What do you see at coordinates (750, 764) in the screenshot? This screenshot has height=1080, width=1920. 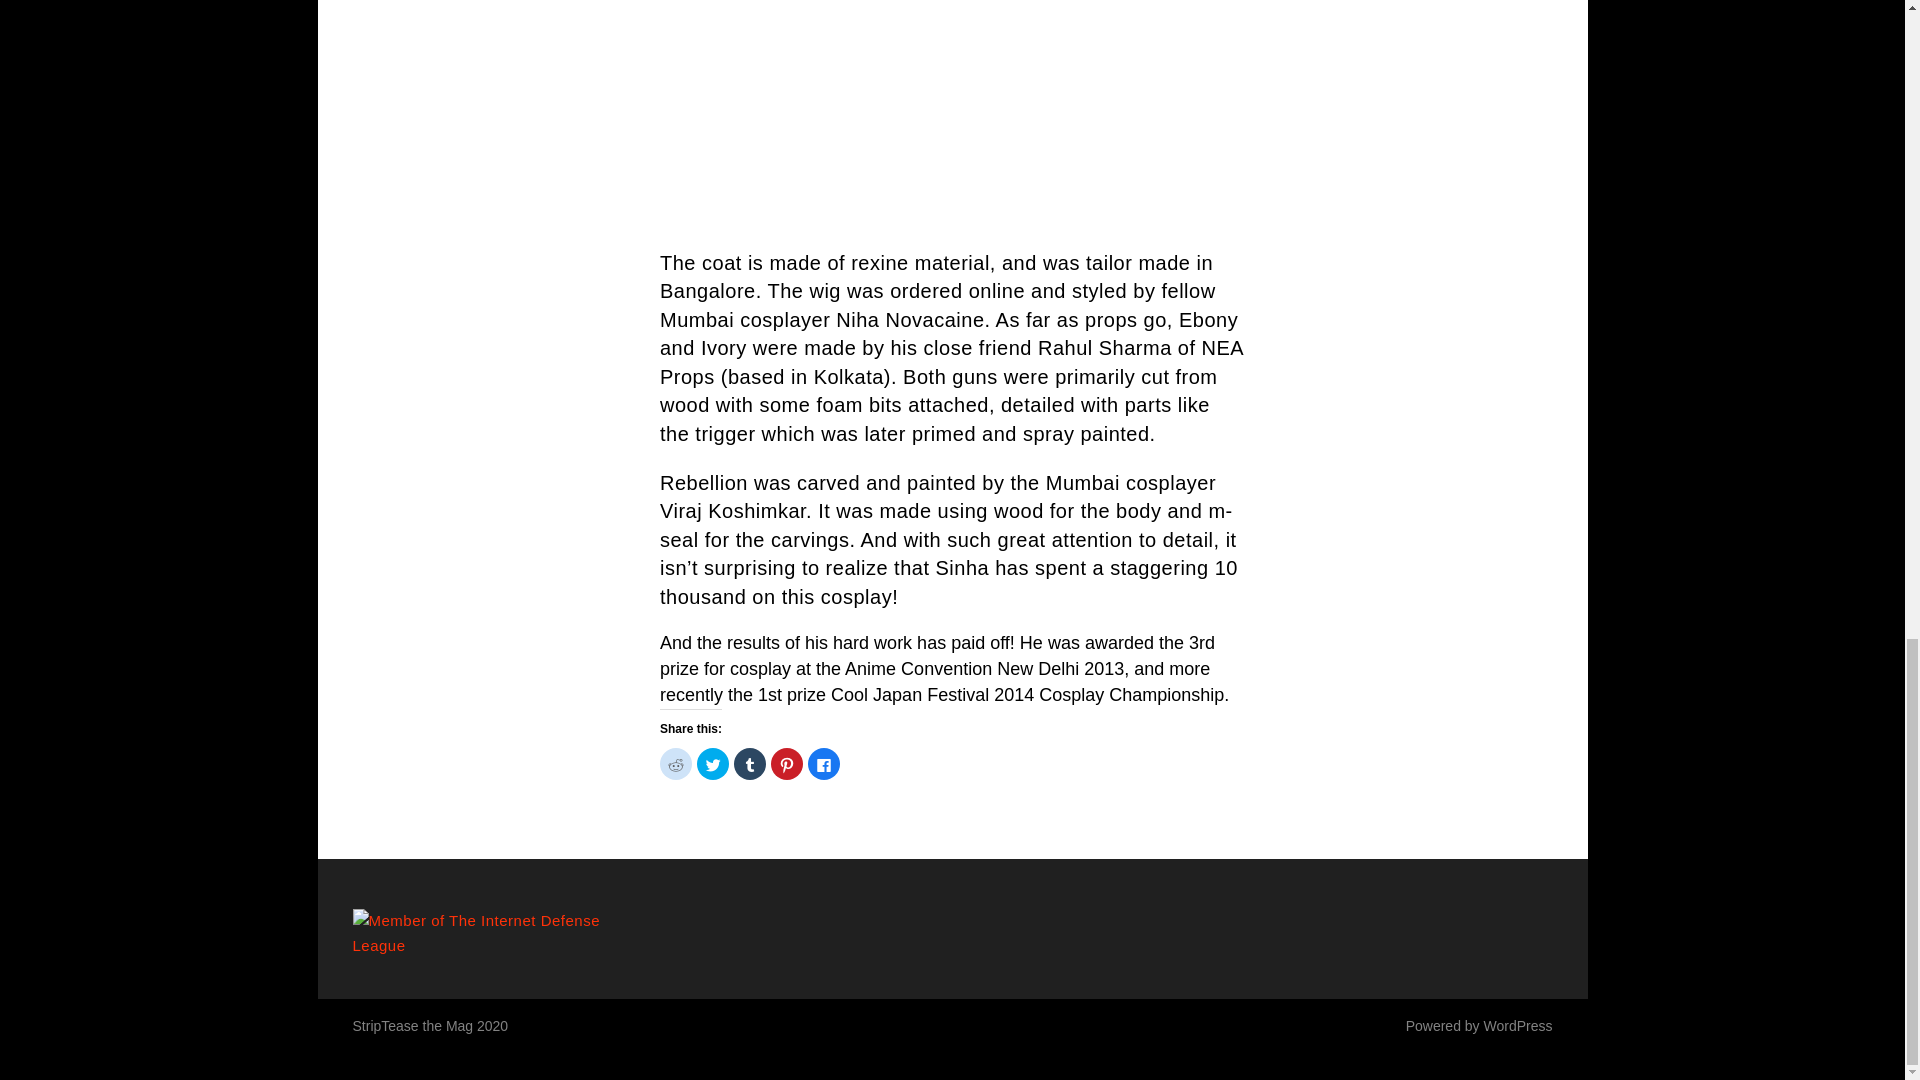 I see `Click to share on Tumblr` at bounding box center [750, 764].